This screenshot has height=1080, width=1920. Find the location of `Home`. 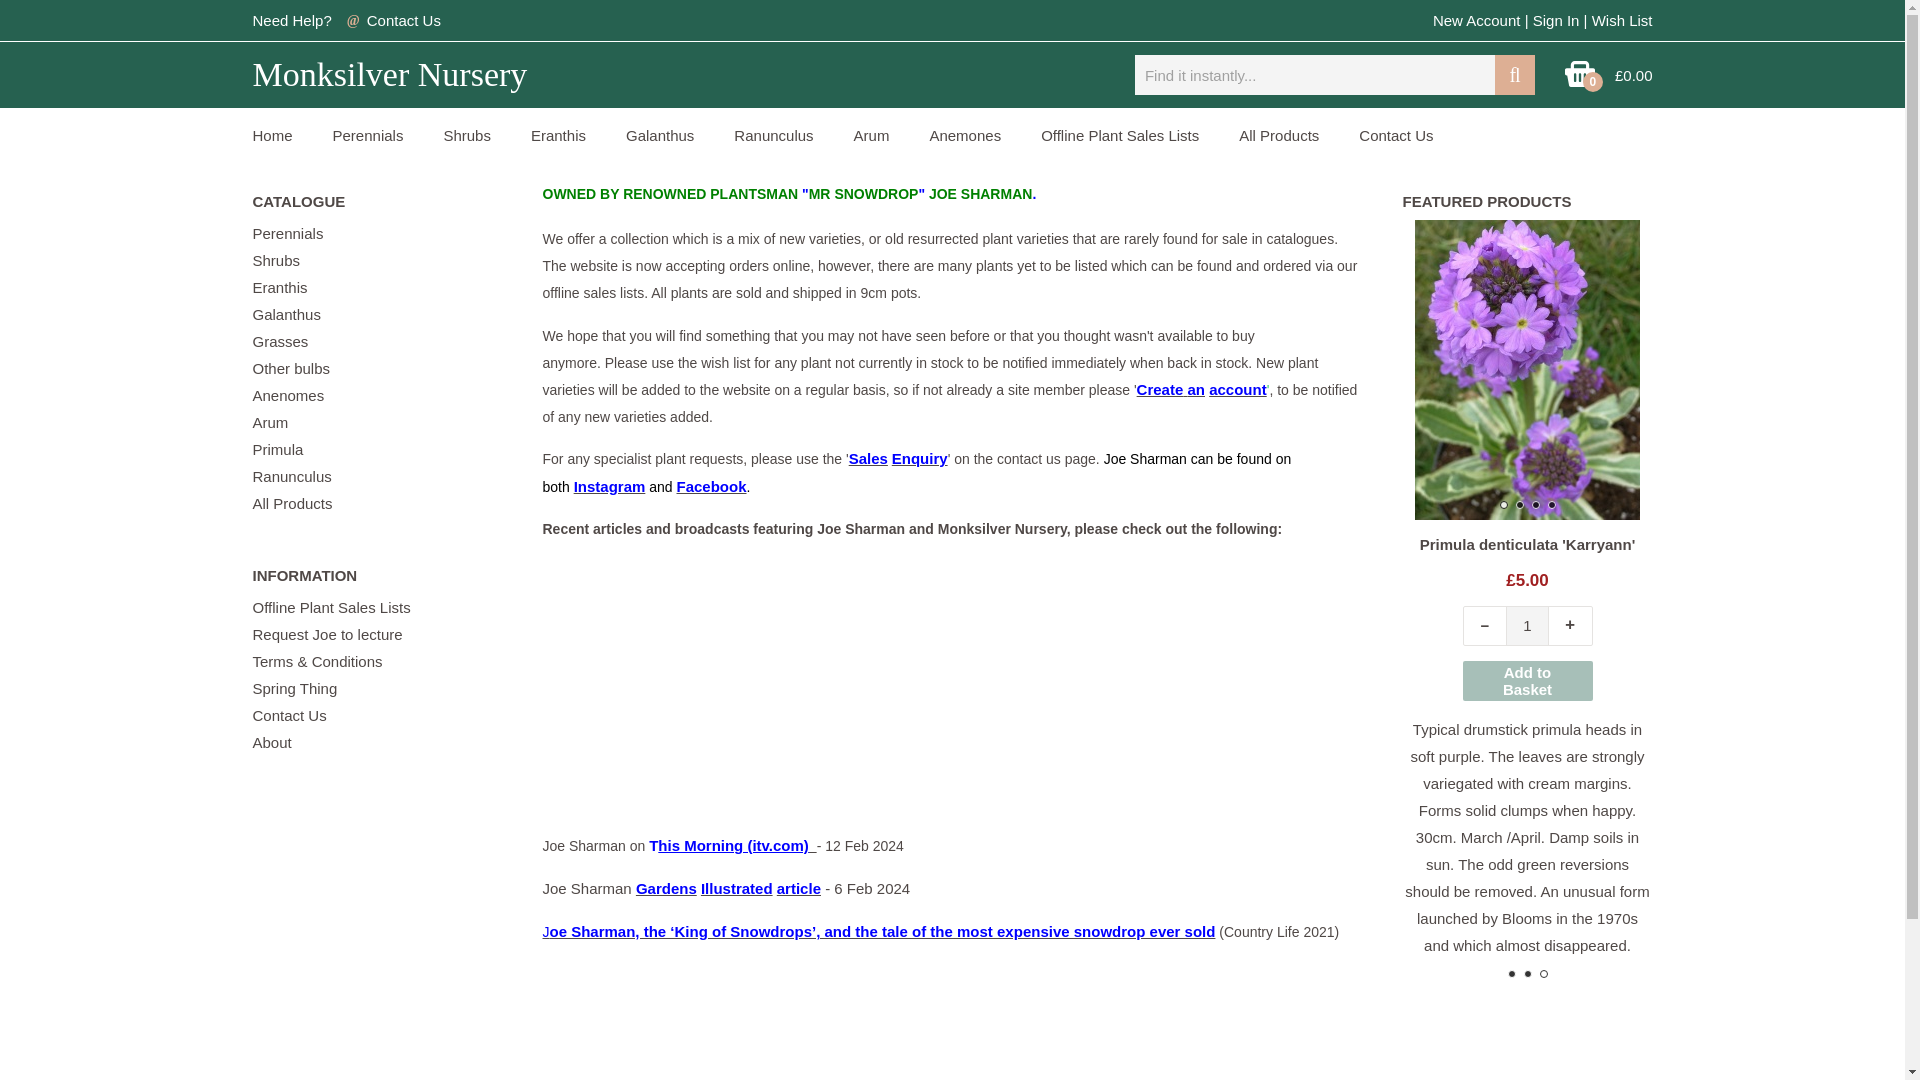

Home is located at coordinates (272, 136).